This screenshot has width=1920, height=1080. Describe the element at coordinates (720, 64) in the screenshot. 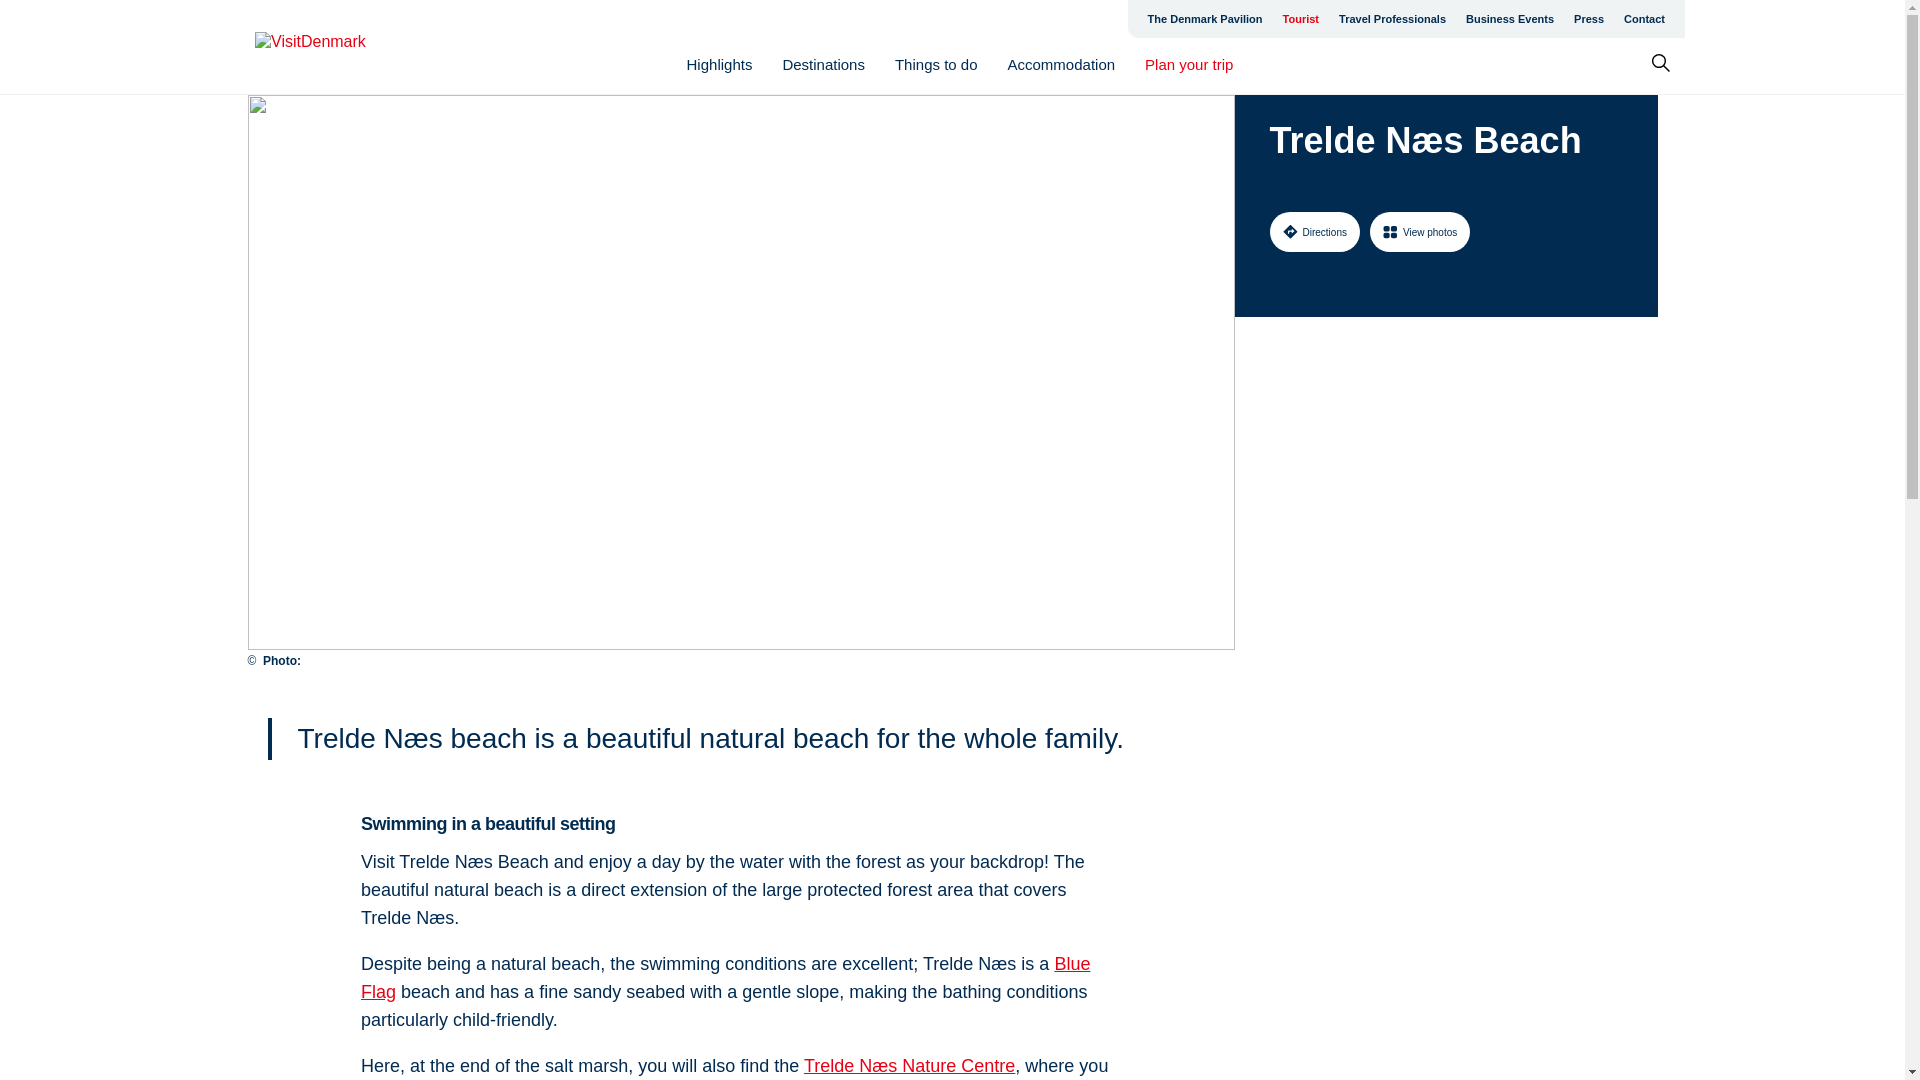

I see `Highlights` at that location.